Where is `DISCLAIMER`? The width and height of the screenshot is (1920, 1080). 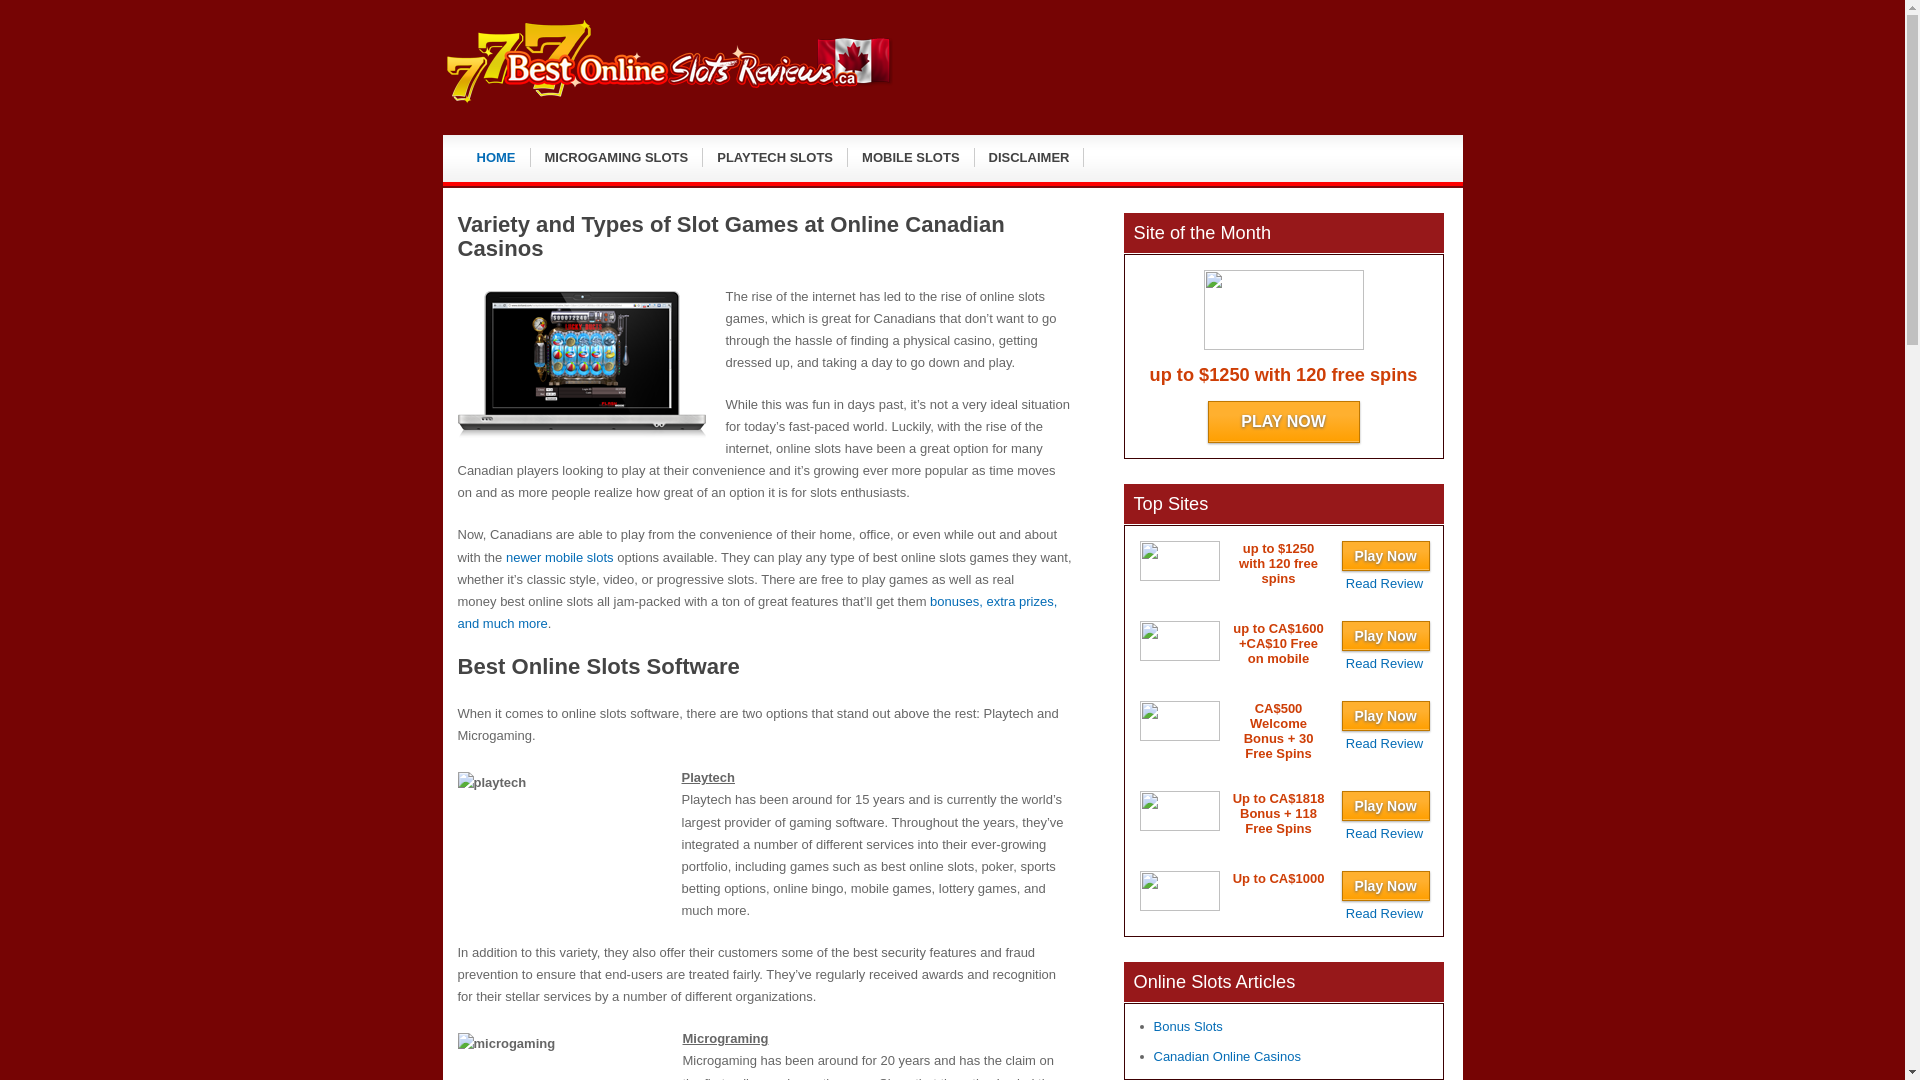 DISCLAIMER is located at coordinates (1030, 158).